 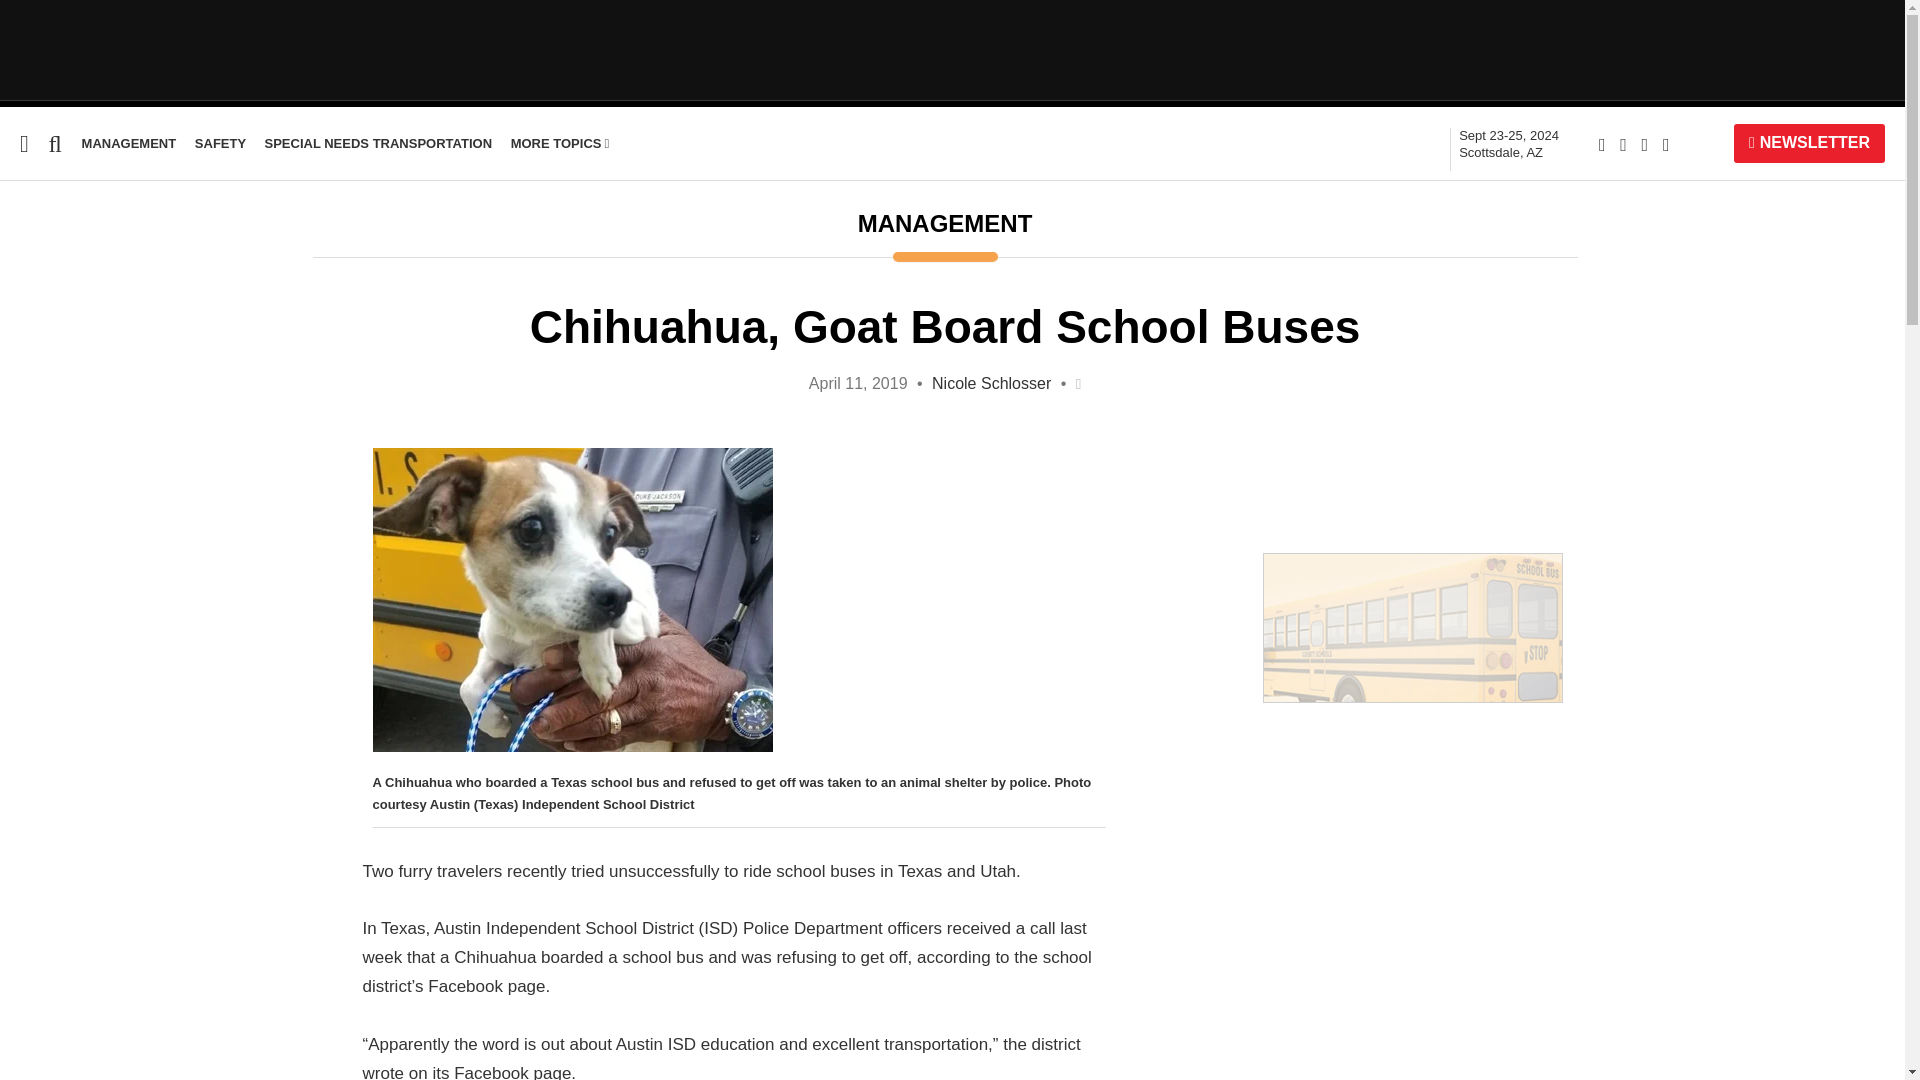 I want to click on Special Needs Transportation, so click(x=117, y=272).